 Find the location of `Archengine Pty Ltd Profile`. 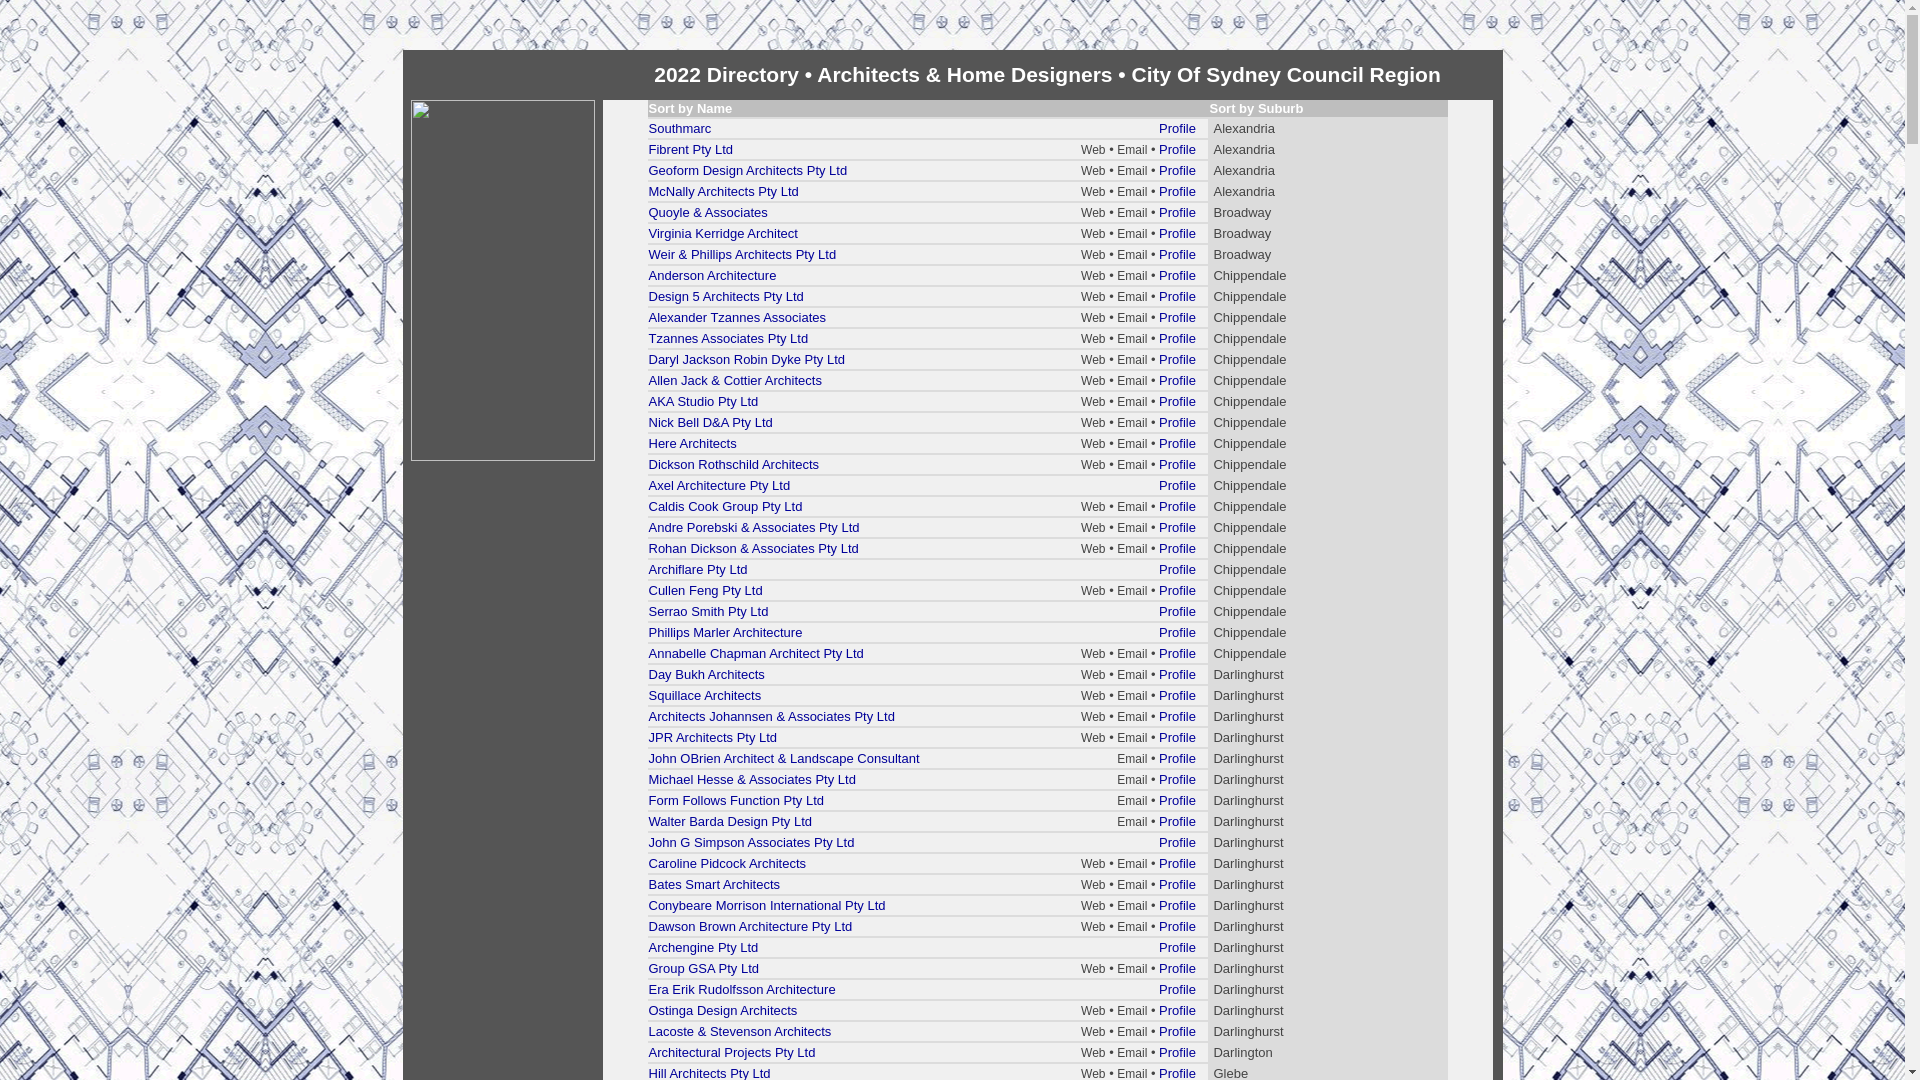

Archengine Pty Ltd Profile is located at coordinates (928, 948).